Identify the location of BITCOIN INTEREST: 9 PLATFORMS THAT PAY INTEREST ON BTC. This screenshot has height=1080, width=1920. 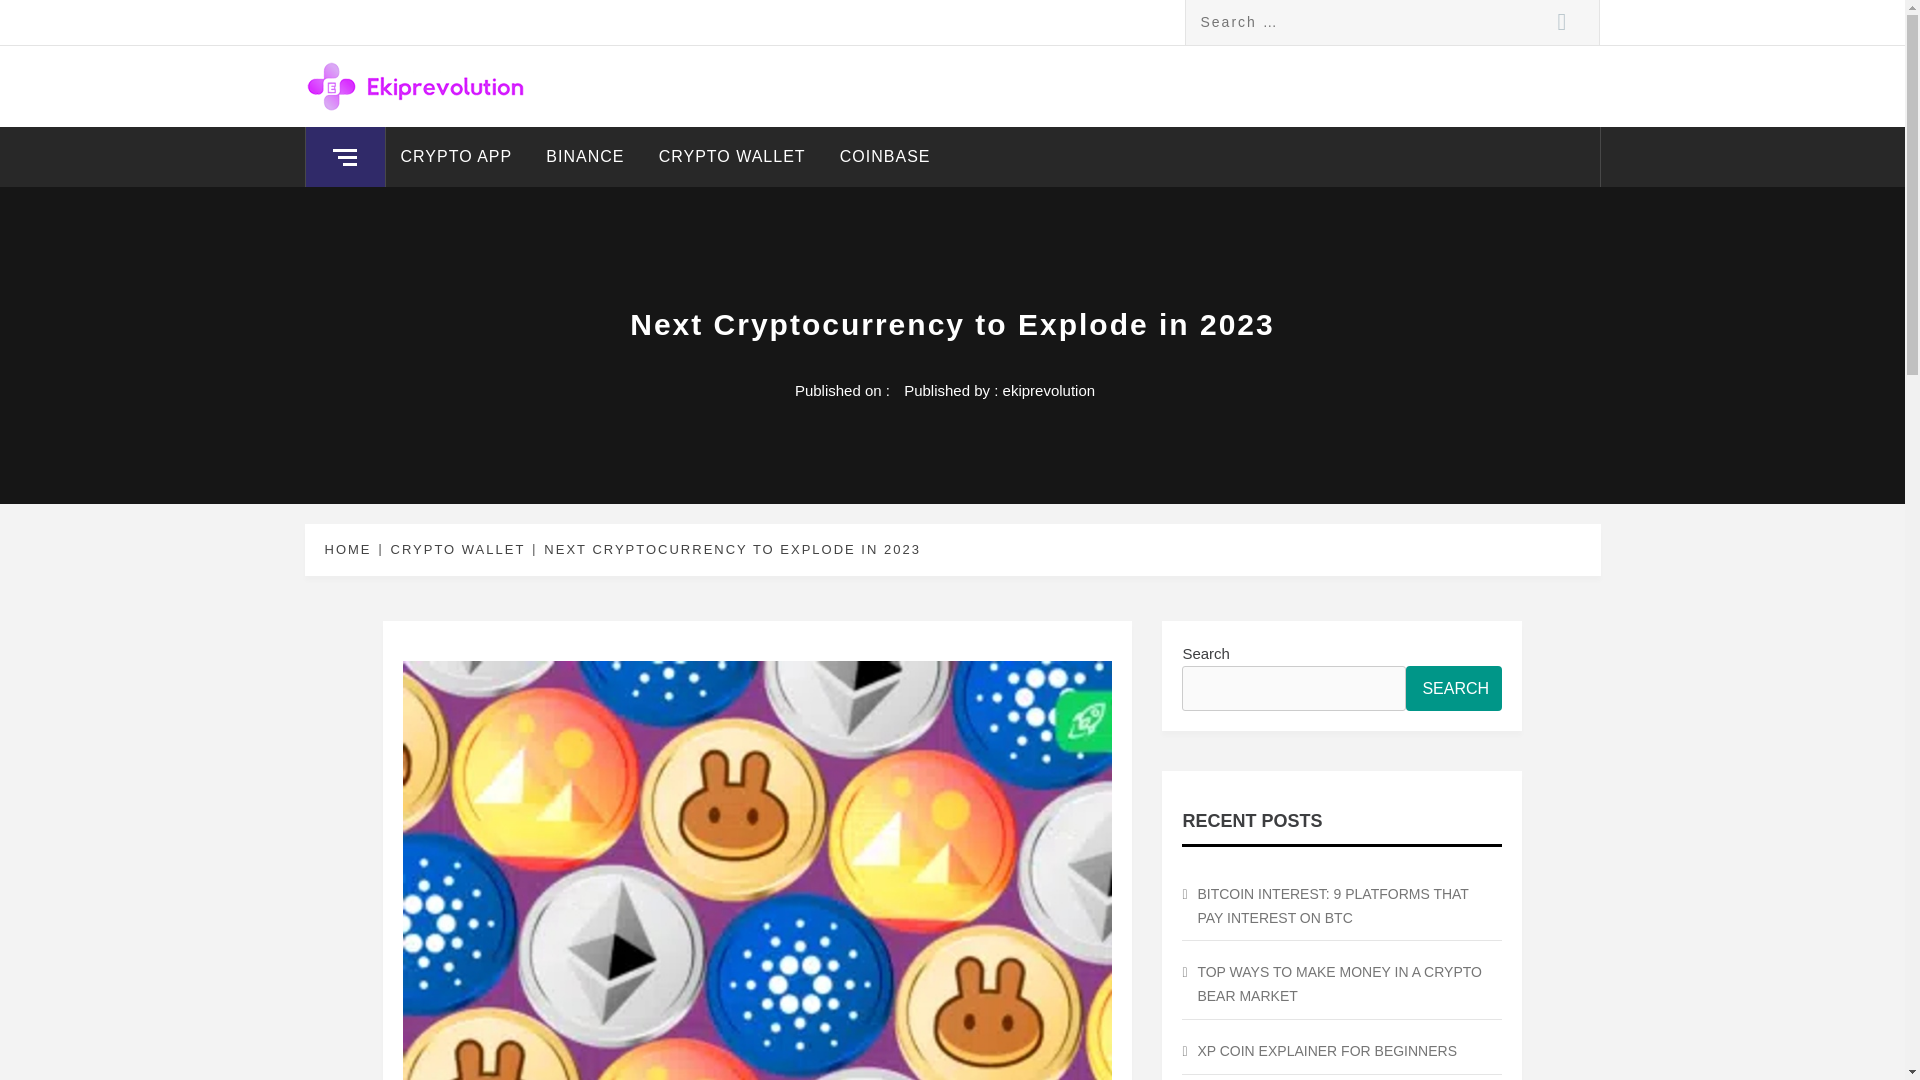
(1342, 906).